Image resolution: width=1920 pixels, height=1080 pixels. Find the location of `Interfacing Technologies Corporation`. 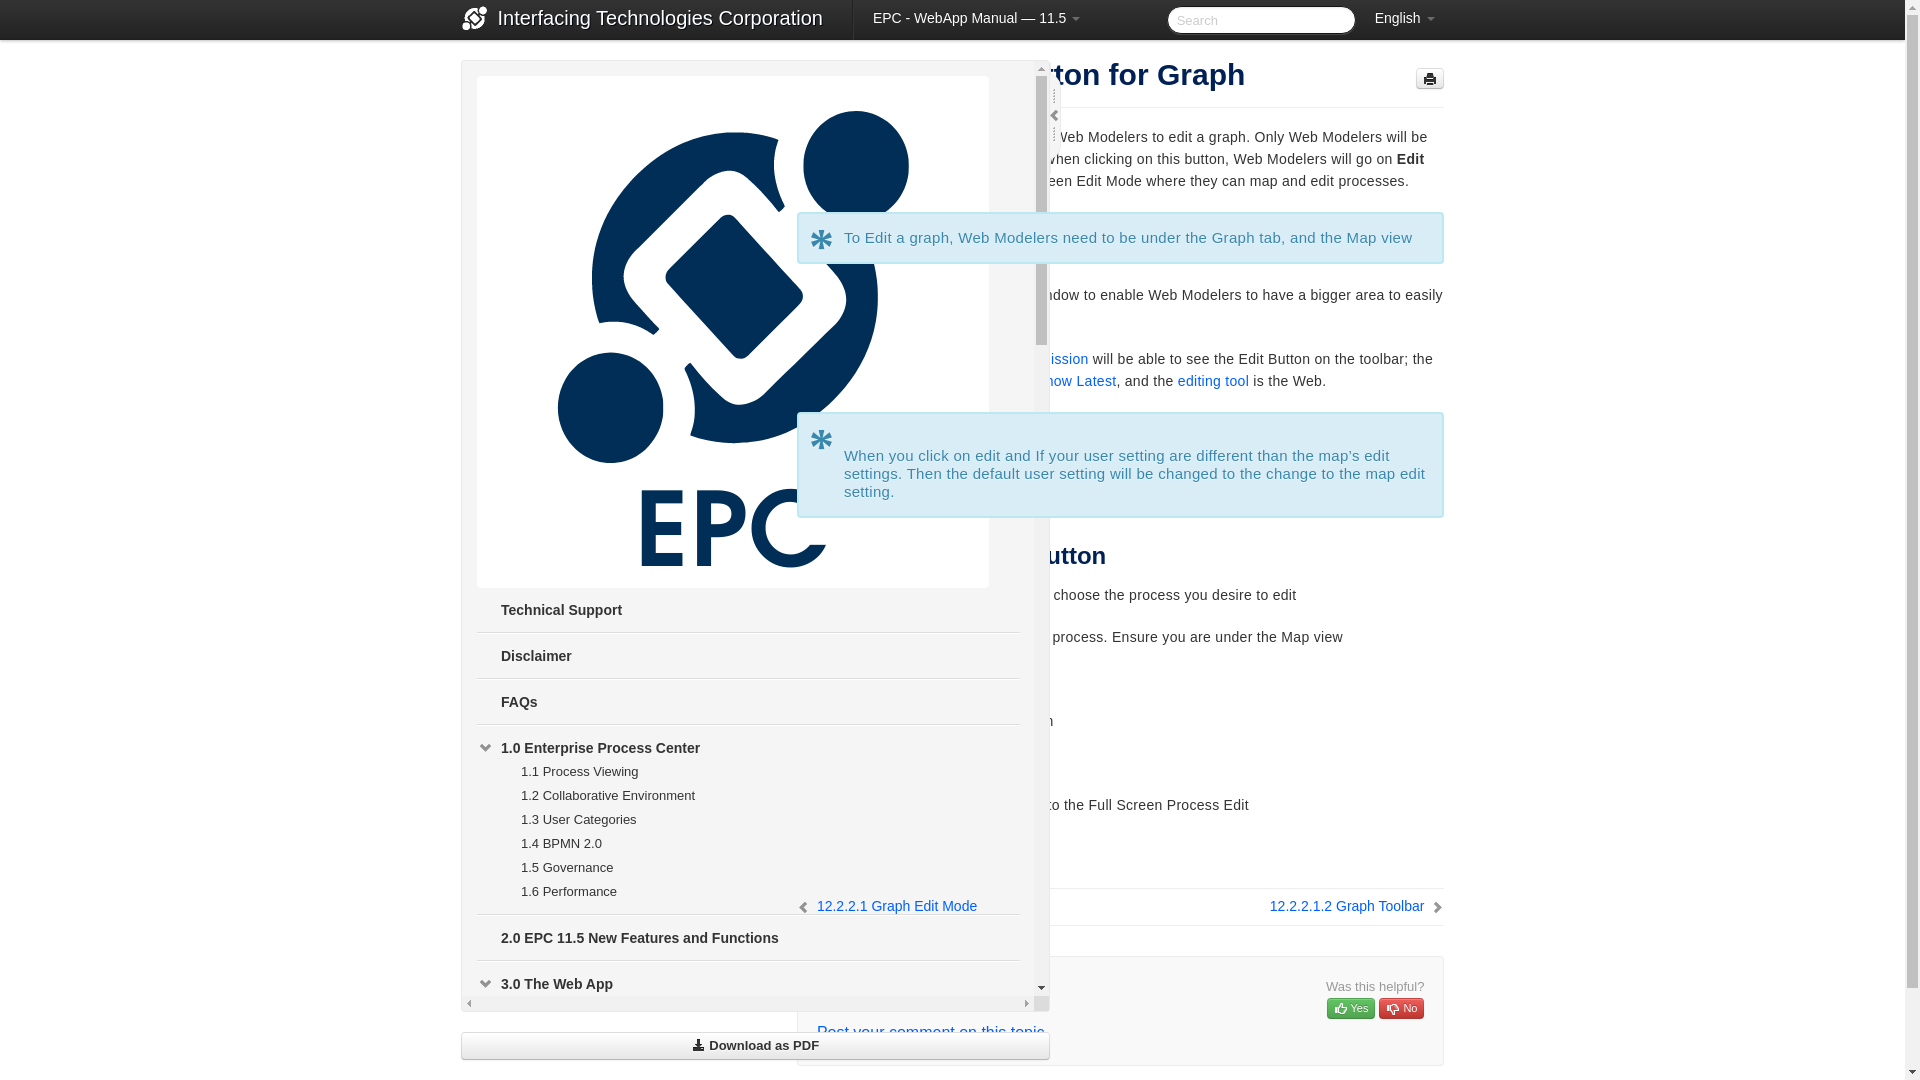

Interfacing Technologies Corporation is located at coordinates (660, 20).